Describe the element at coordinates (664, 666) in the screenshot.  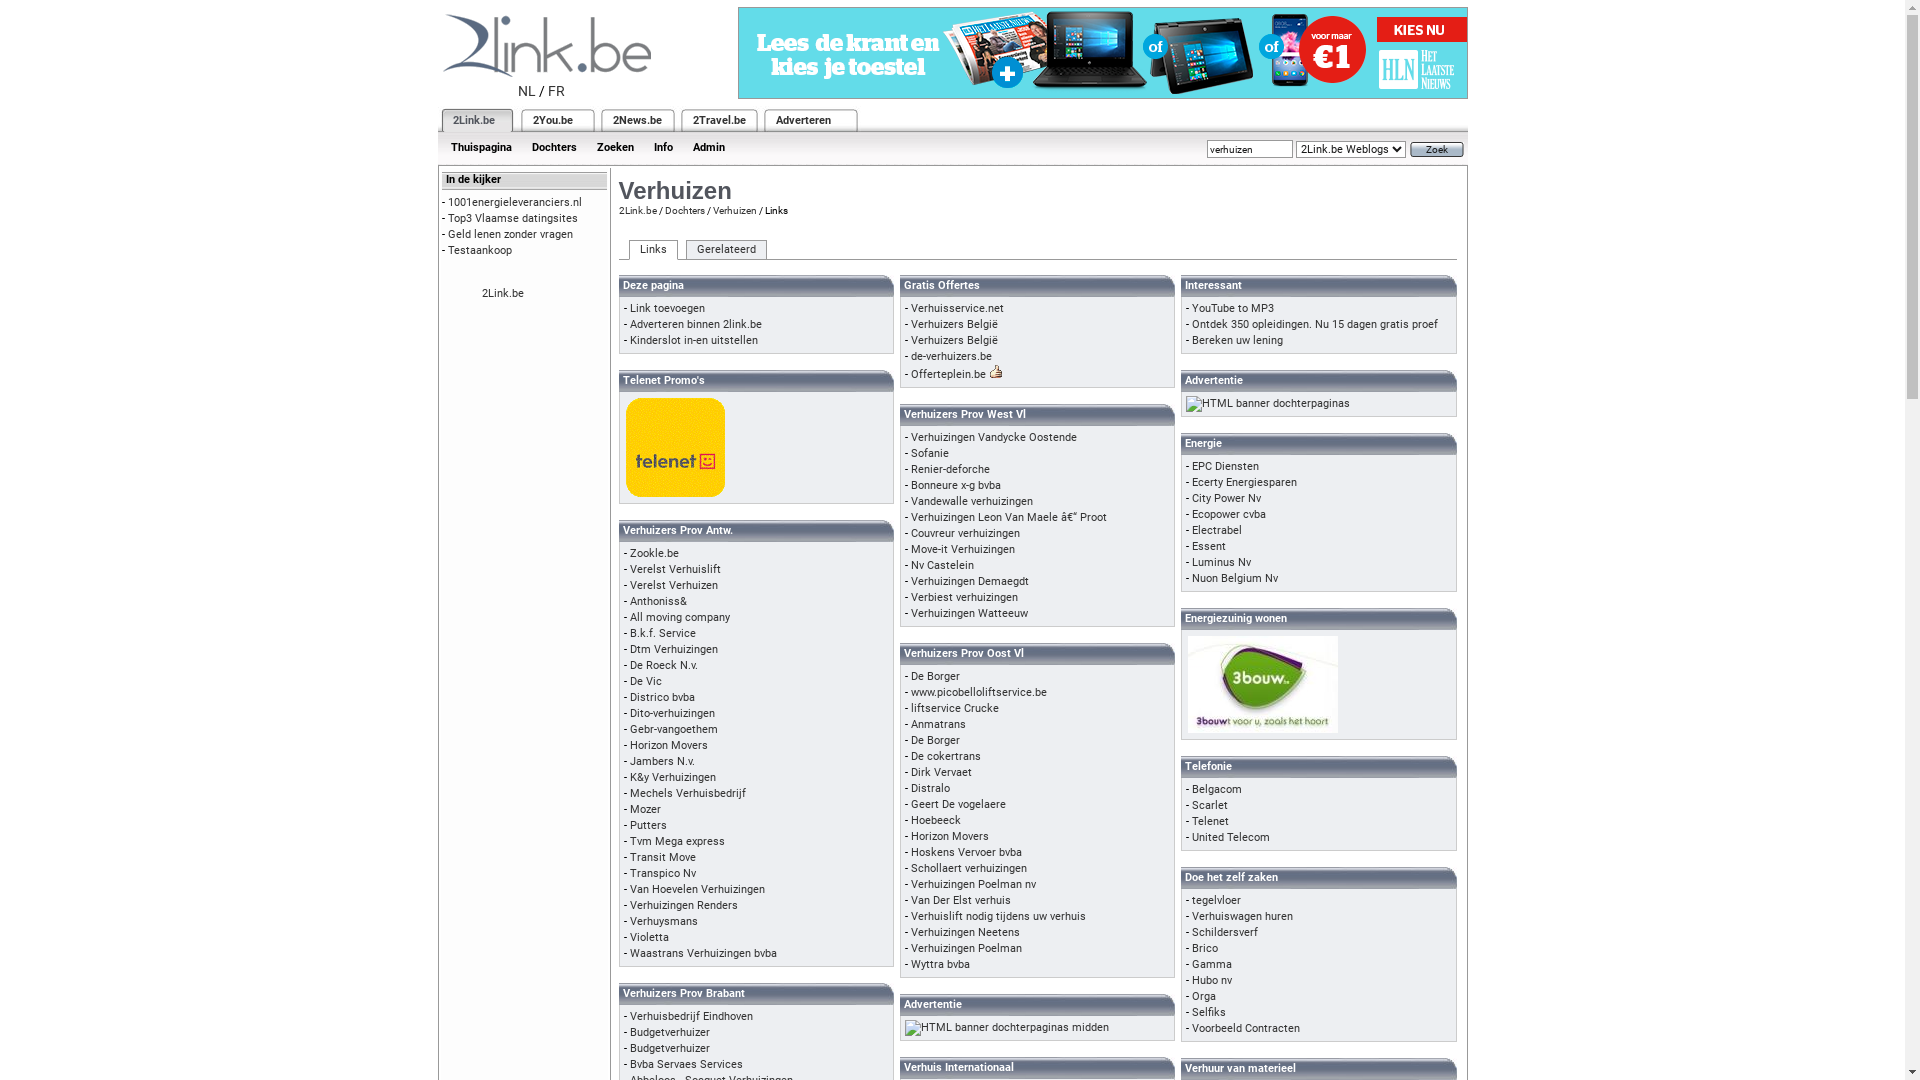
I see `De Roeck N.v.` at that location.